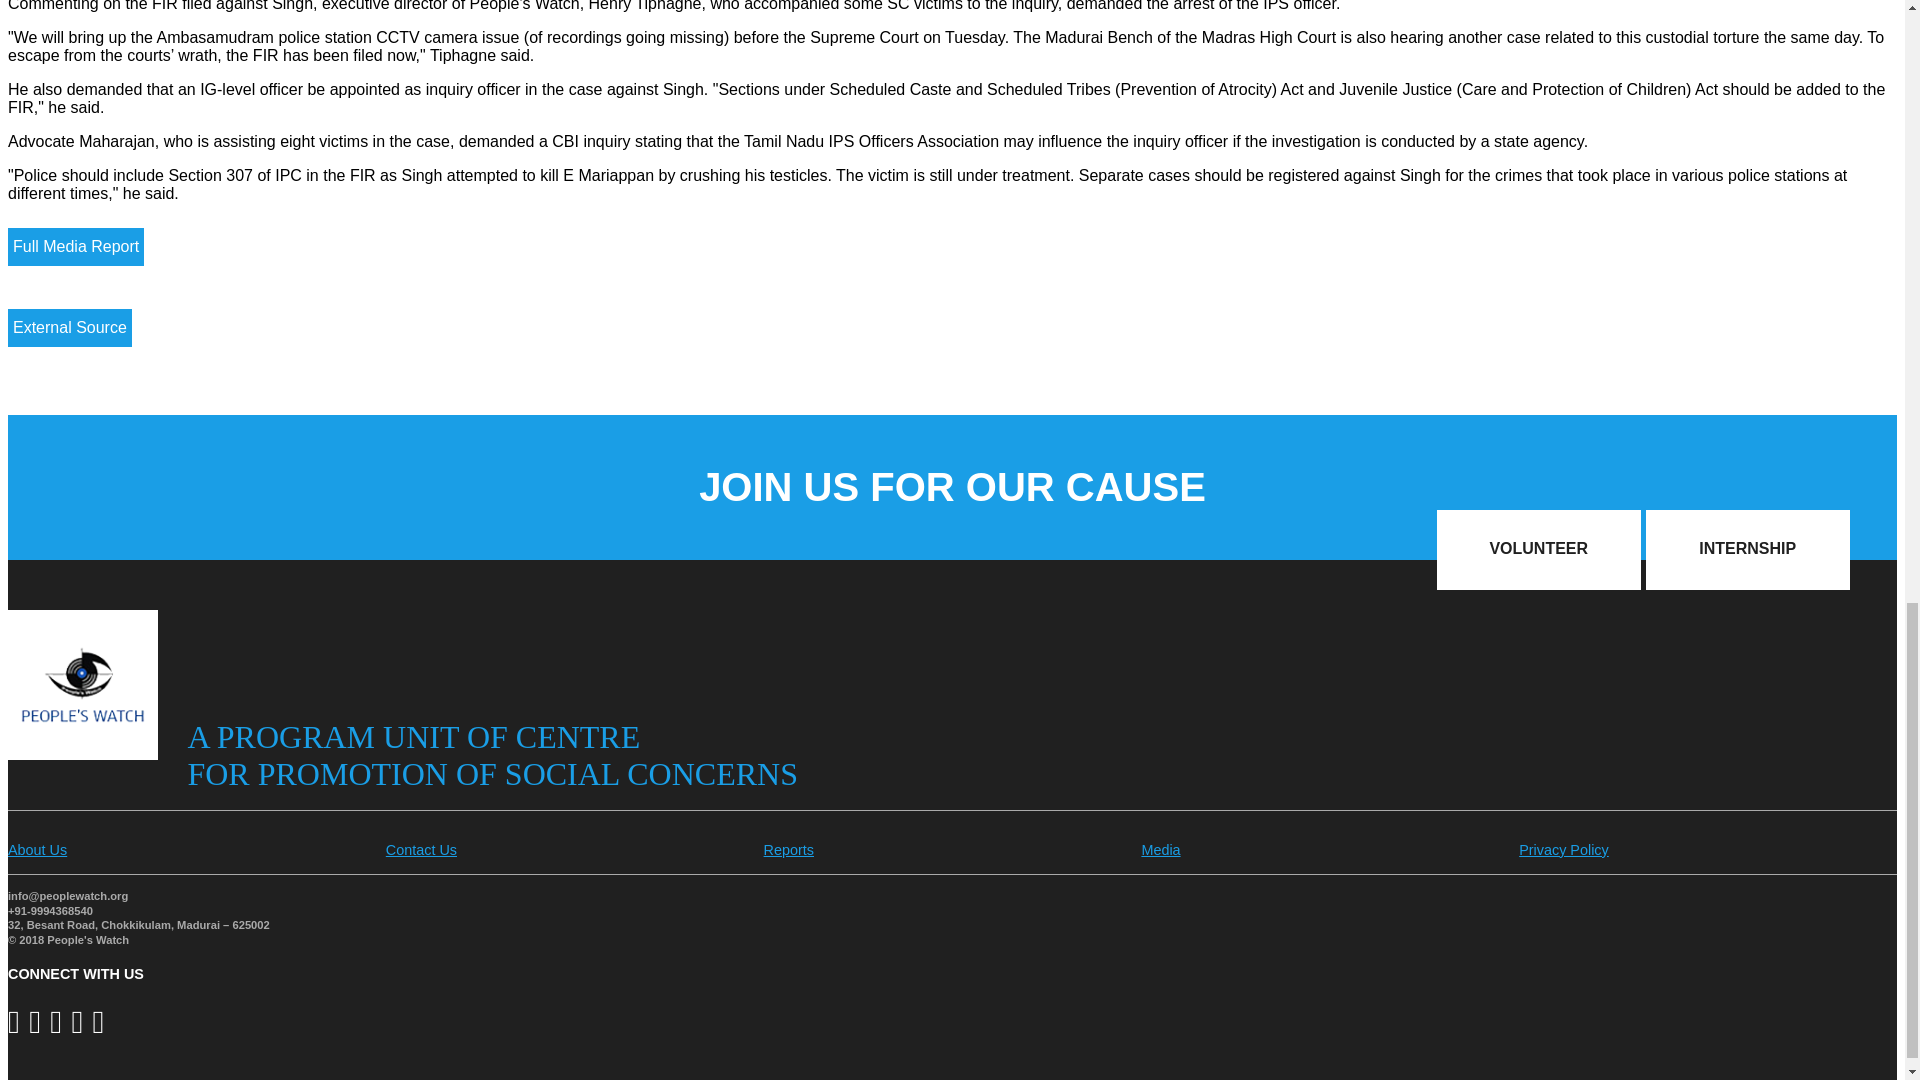 The width and height of the screenshot is (1920, 1080). Describe the element at coordinates (789, 850) in the screenshot. I see `Reports` at that location.